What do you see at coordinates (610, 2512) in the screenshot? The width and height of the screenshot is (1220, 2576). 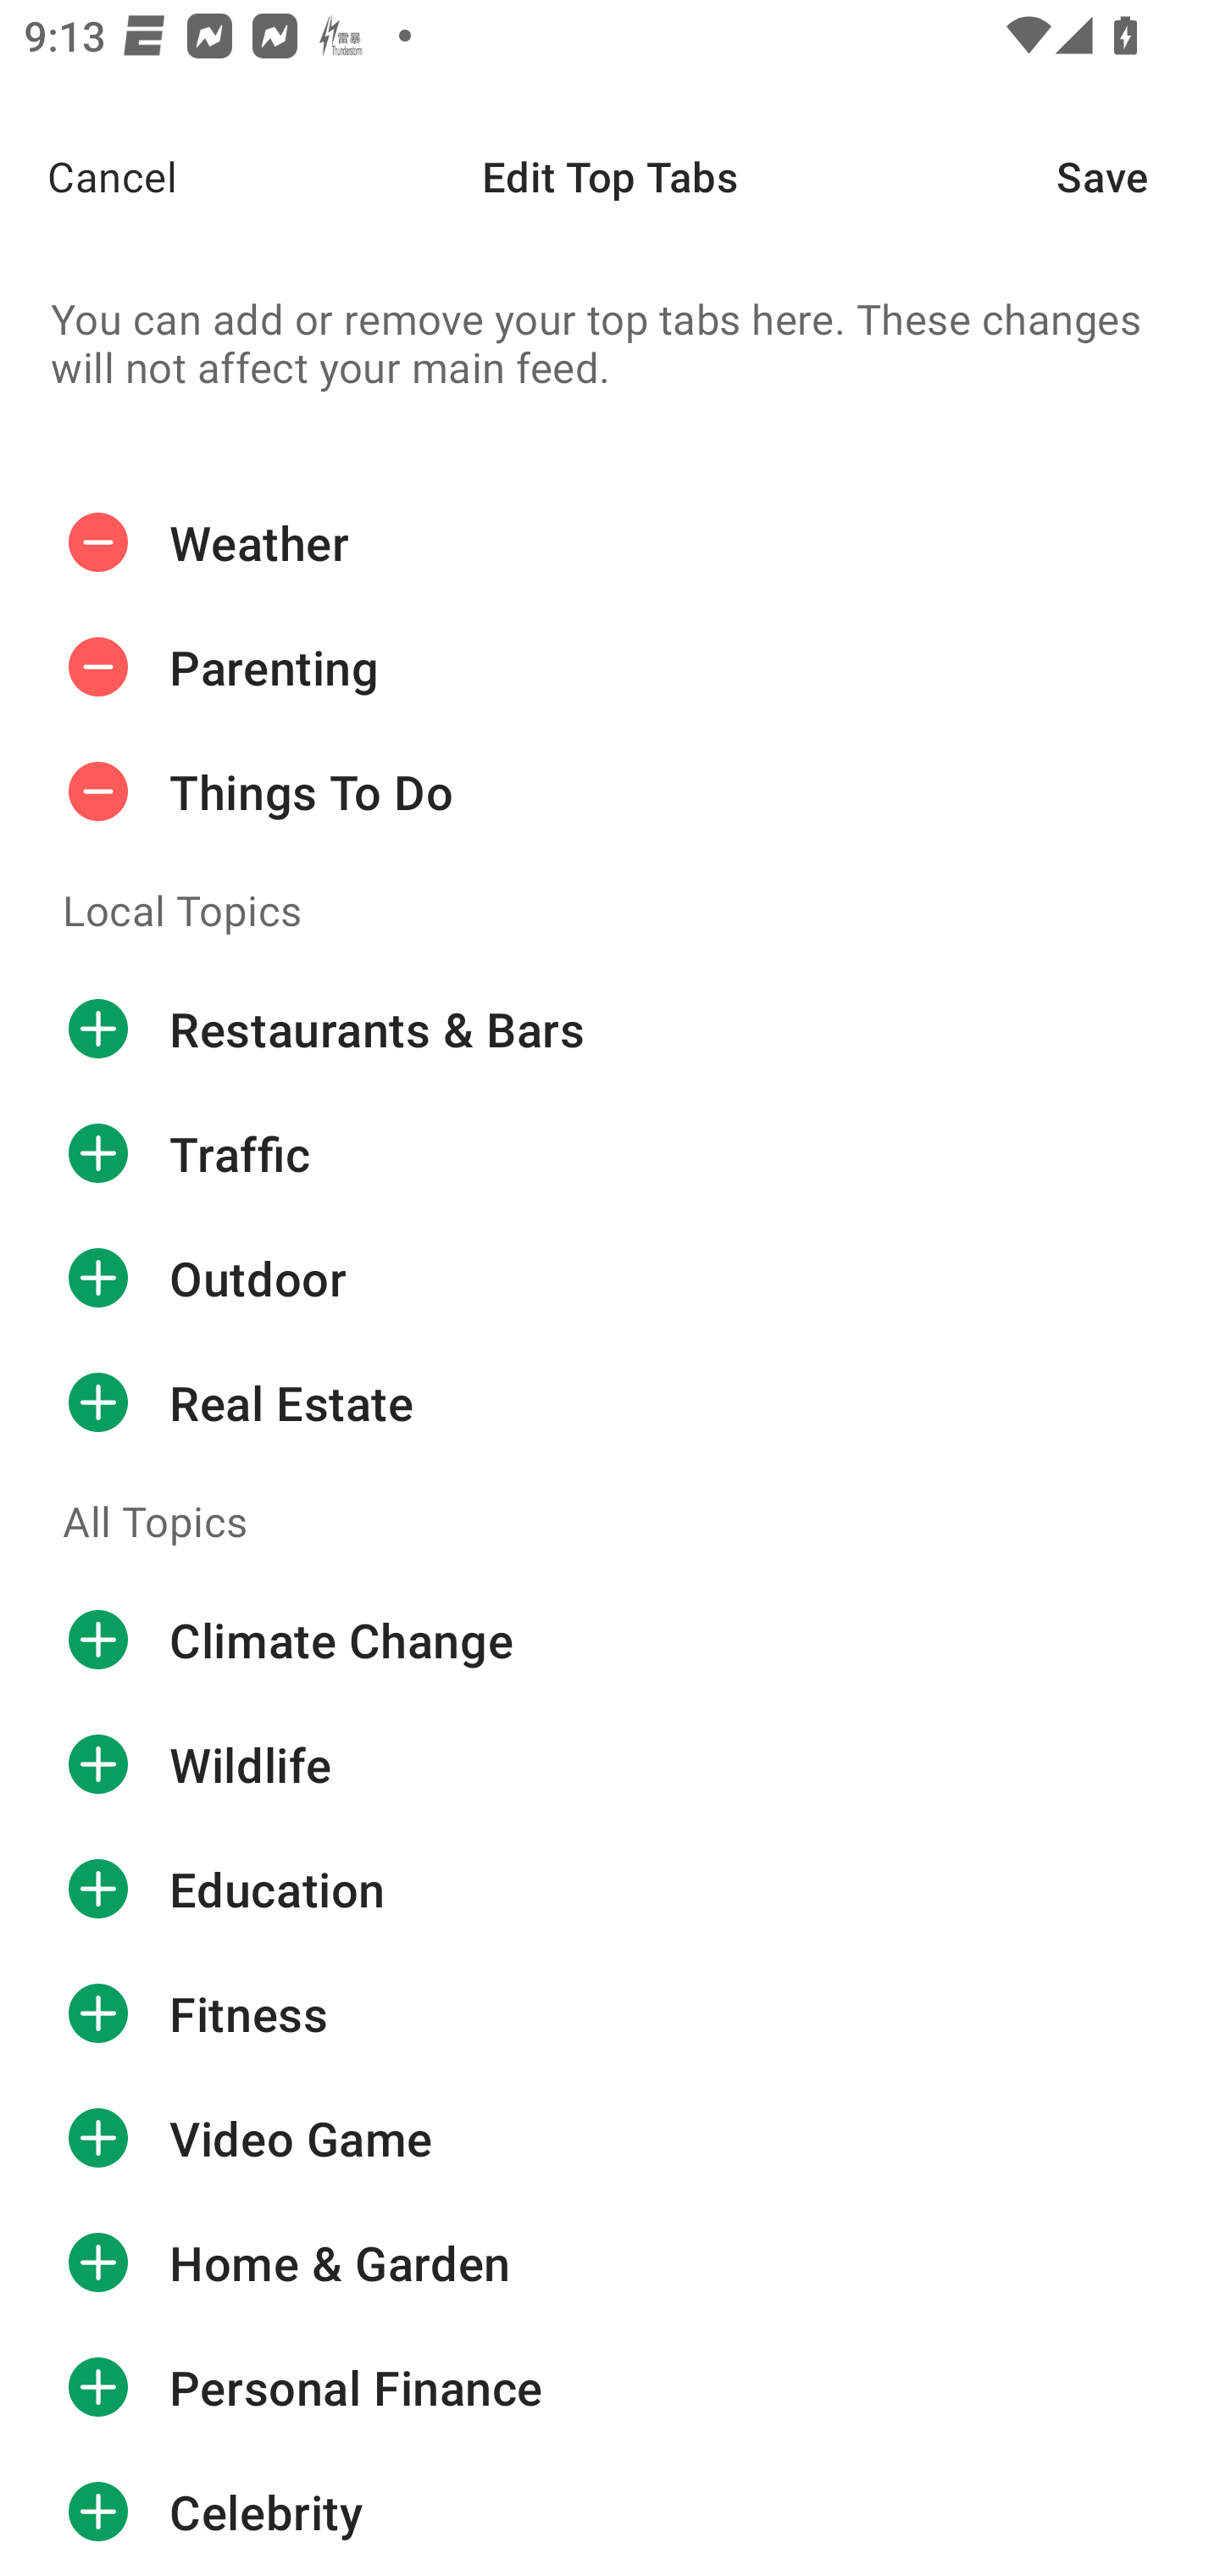 I see `Celebrity` at bounding box center [610, 2512].